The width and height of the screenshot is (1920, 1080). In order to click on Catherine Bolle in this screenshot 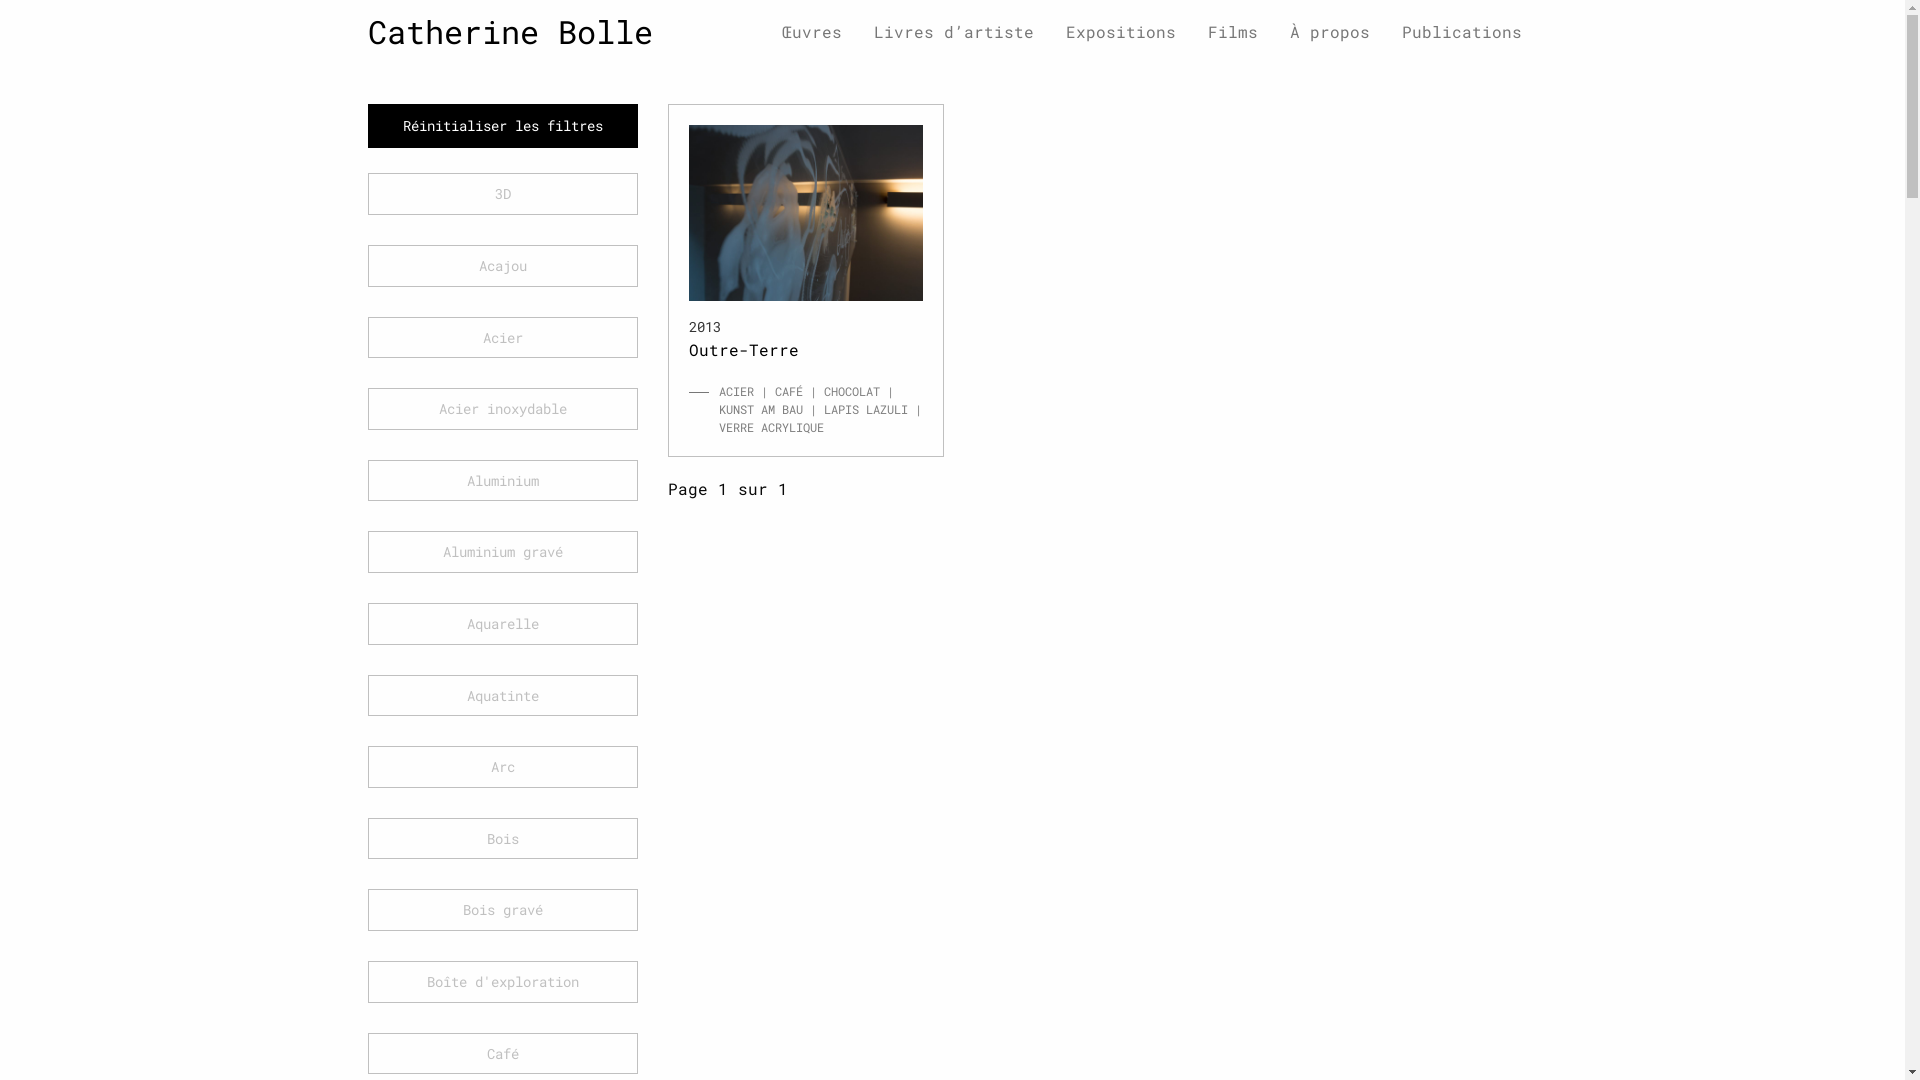, I will do `click(510, 32)`.